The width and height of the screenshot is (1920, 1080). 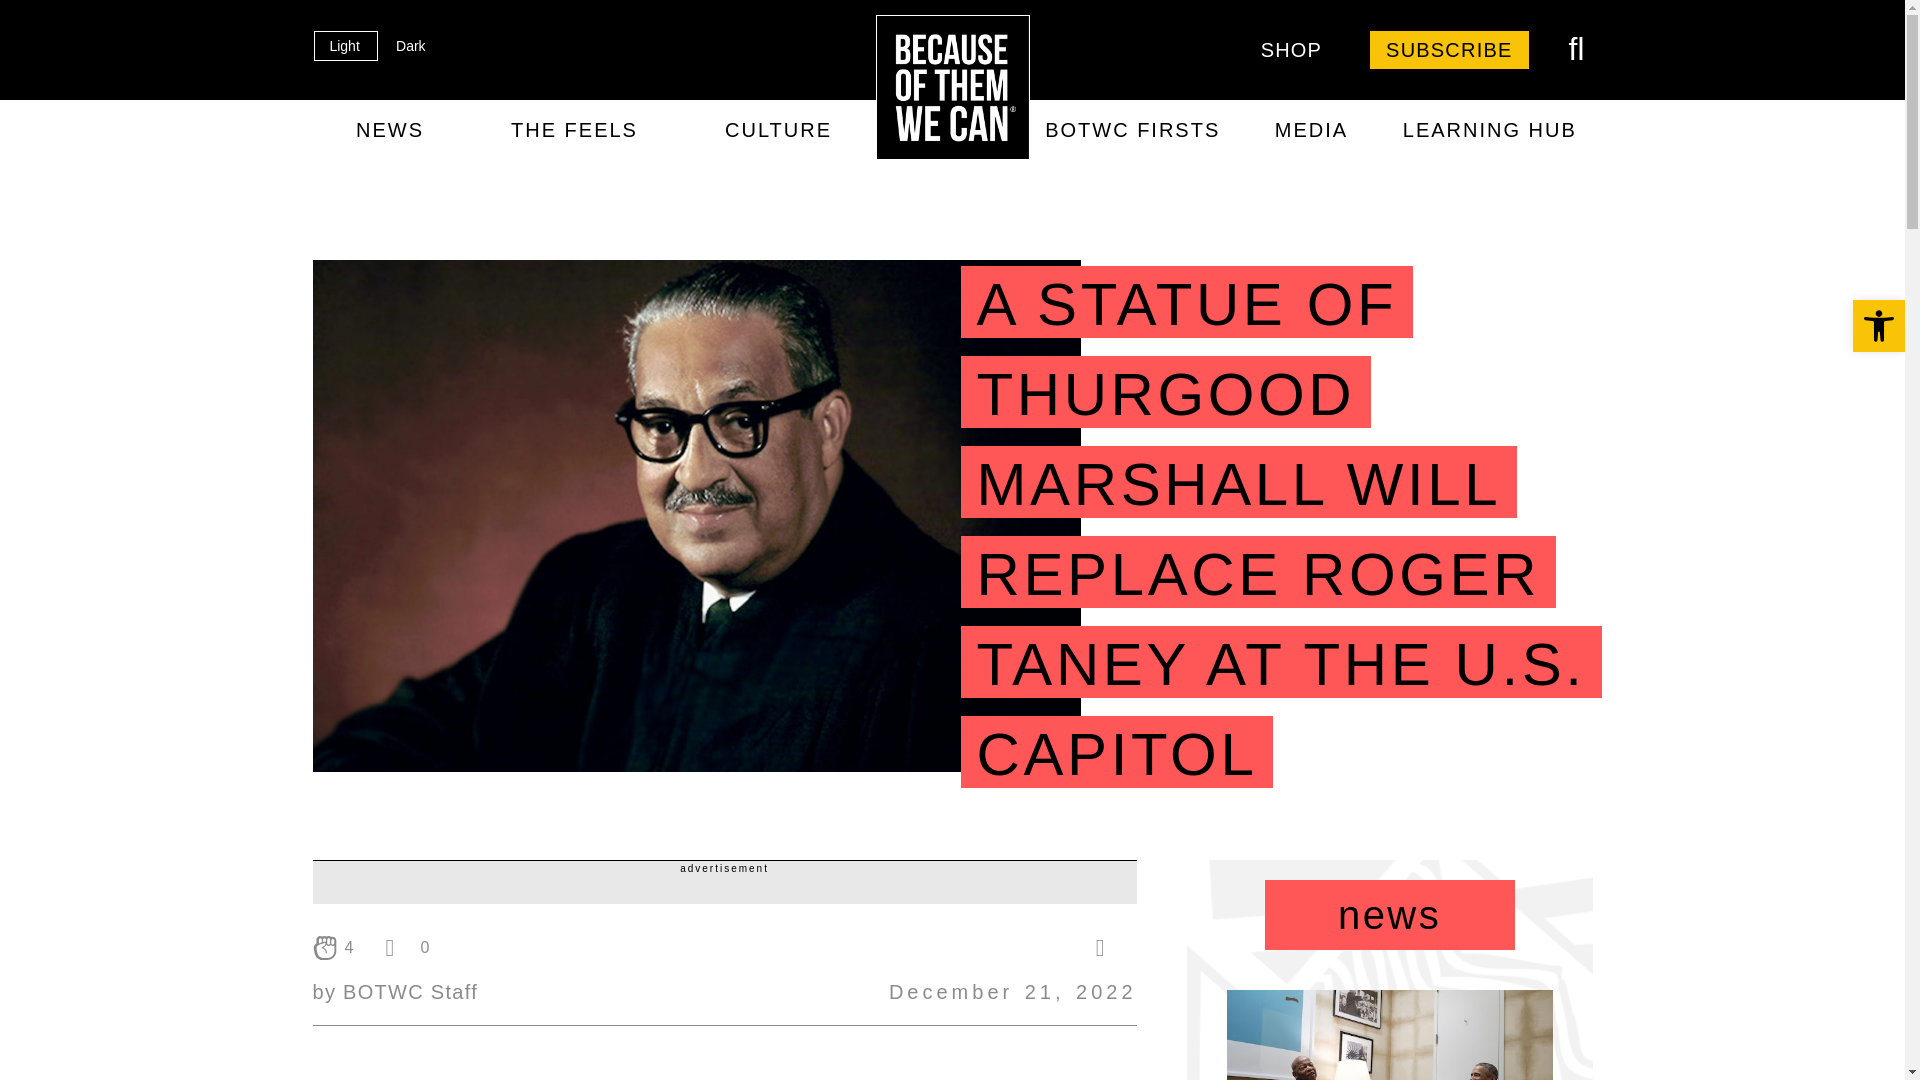 What do you see at coordinates (1878, 326) in the screenshot?
I see `Accessibility Tools` at bounding box center [1878, 326].